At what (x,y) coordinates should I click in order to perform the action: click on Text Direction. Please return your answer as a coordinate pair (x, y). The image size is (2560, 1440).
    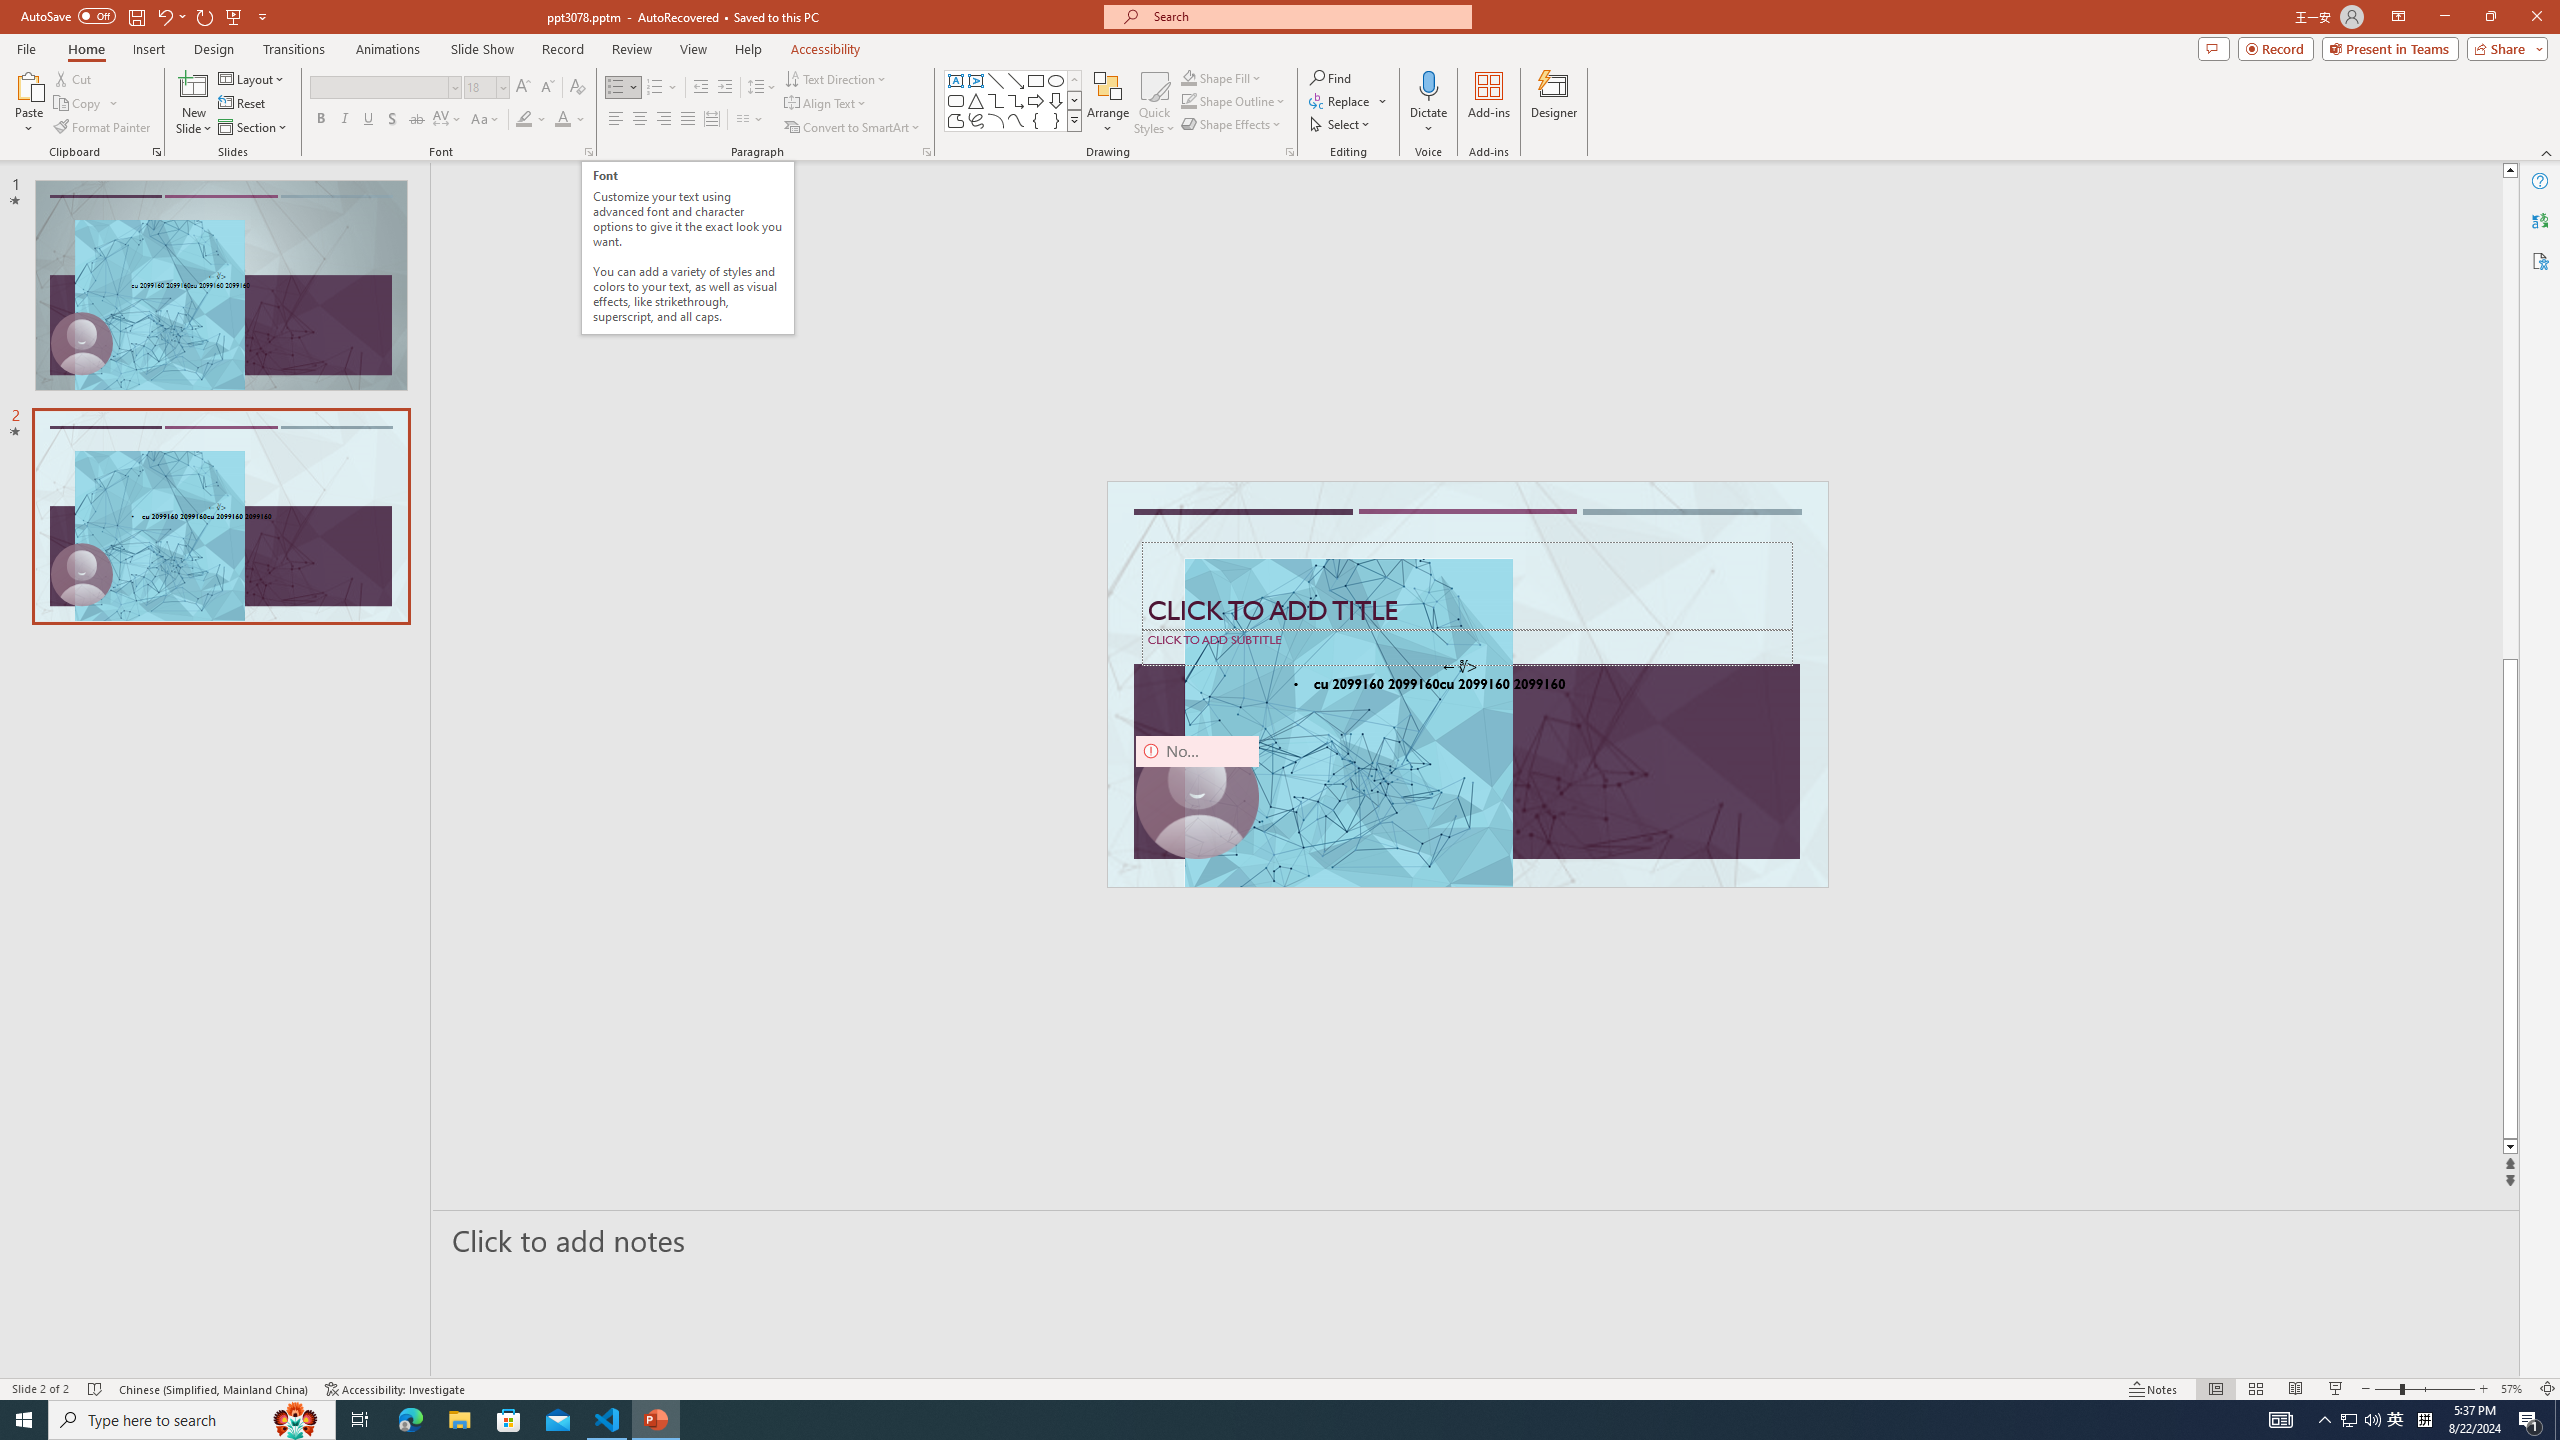
    Looking at the image, I should click on (836, 78).